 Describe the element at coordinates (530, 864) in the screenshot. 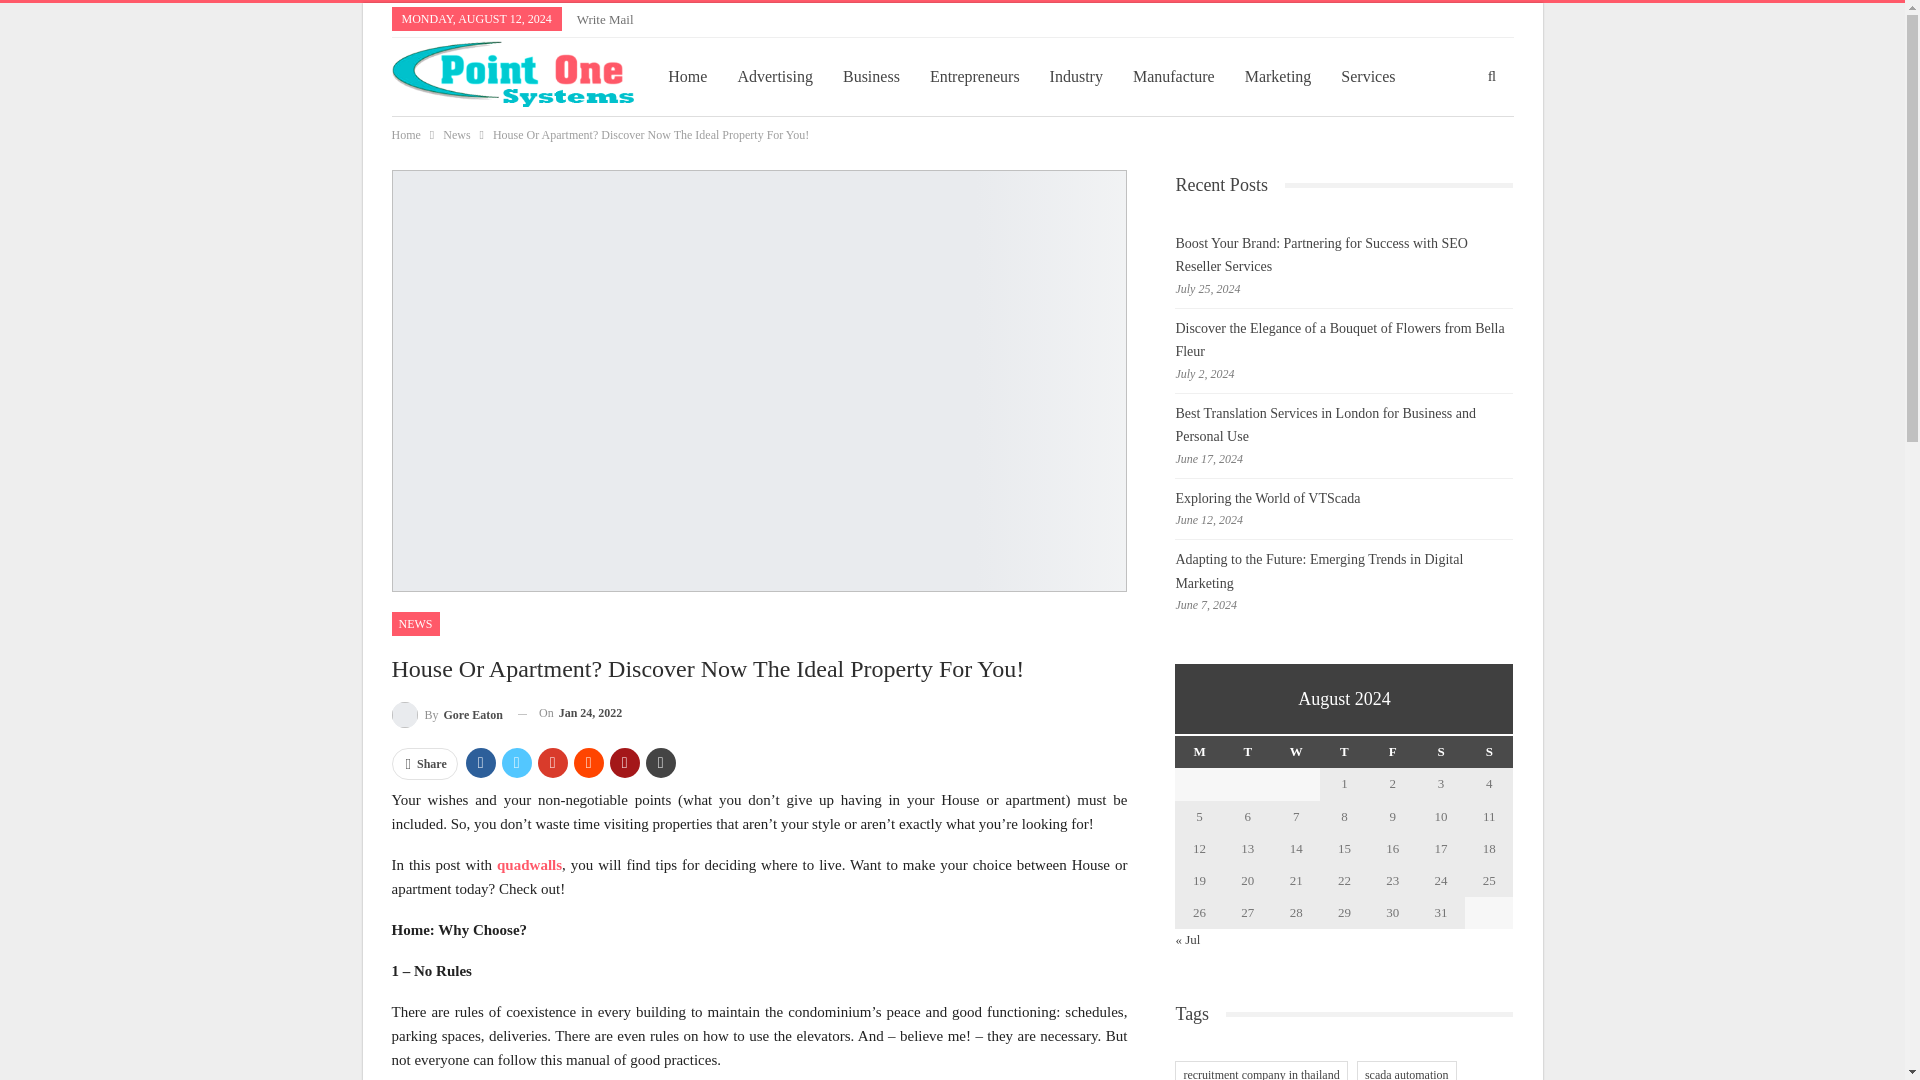

I see `quadwalls` at that location.